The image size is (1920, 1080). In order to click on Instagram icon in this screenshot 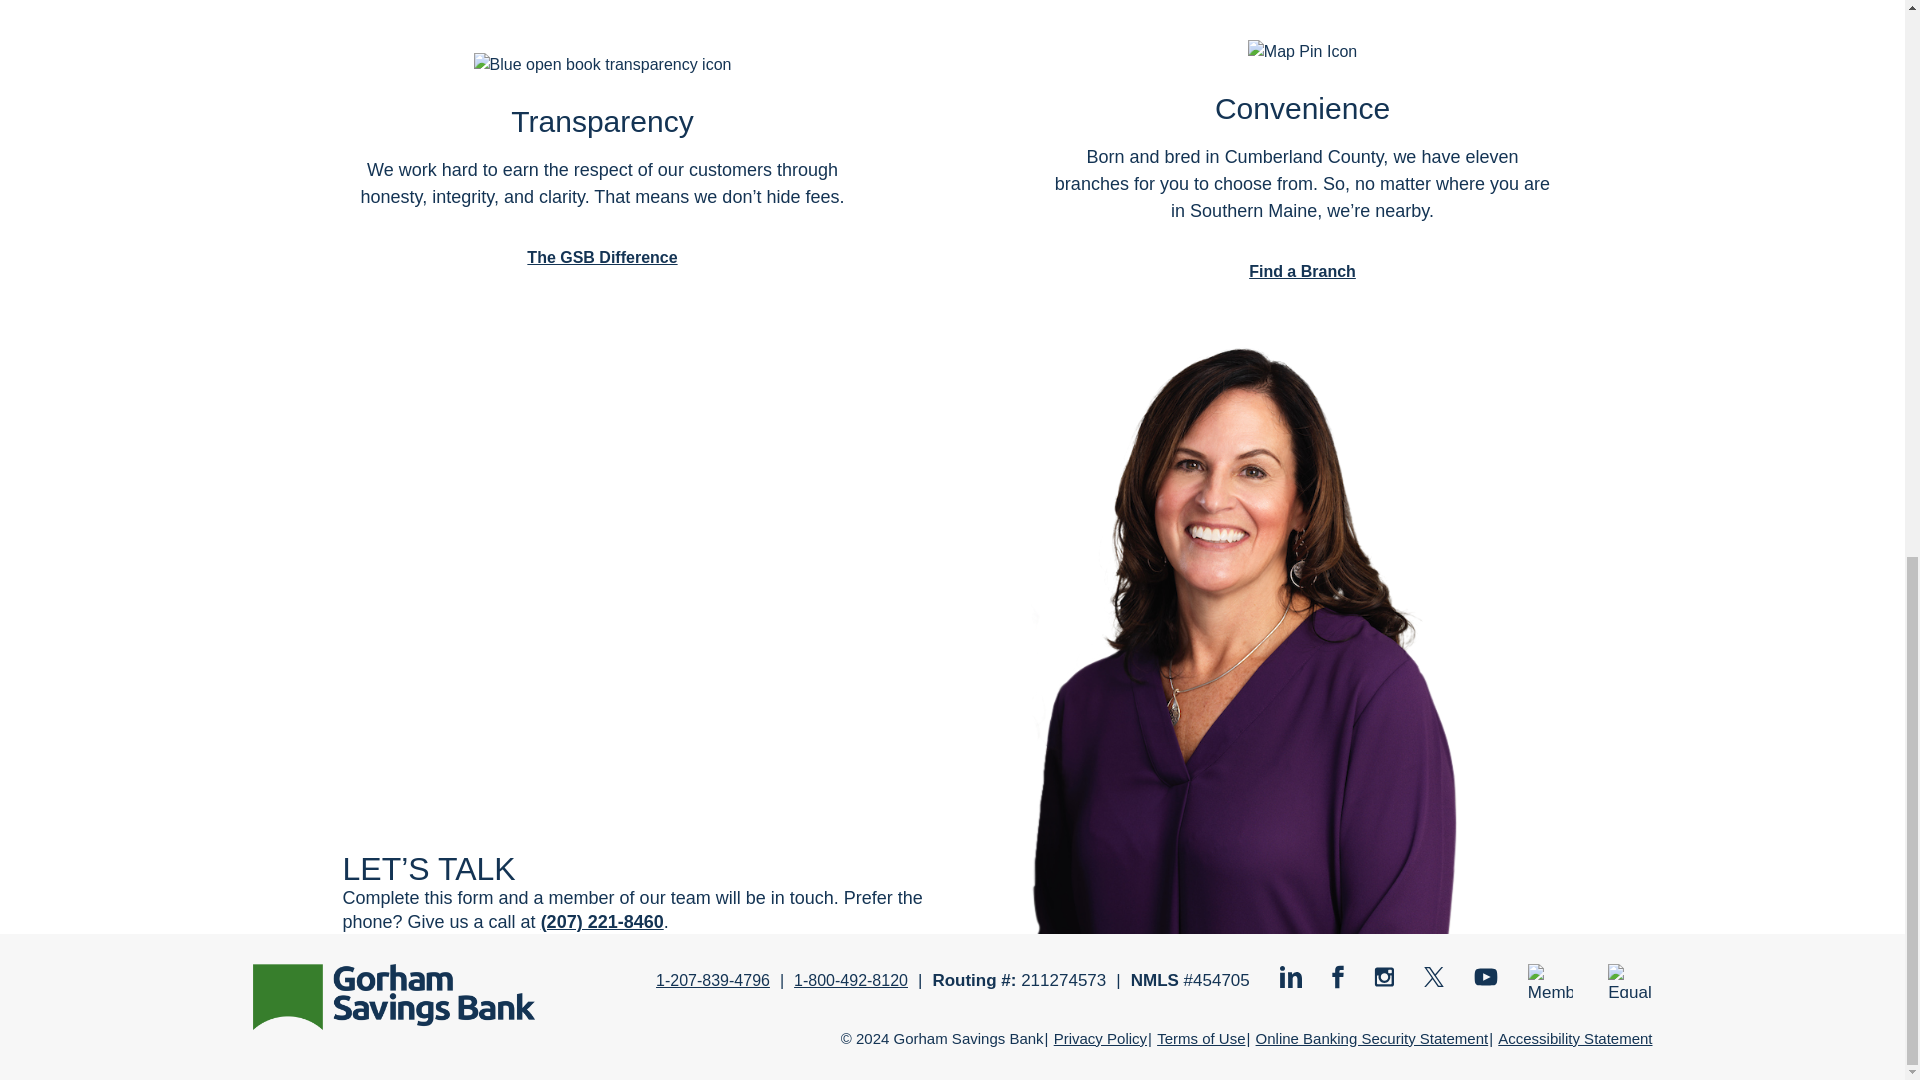, I will do `click(1384, 976)`.